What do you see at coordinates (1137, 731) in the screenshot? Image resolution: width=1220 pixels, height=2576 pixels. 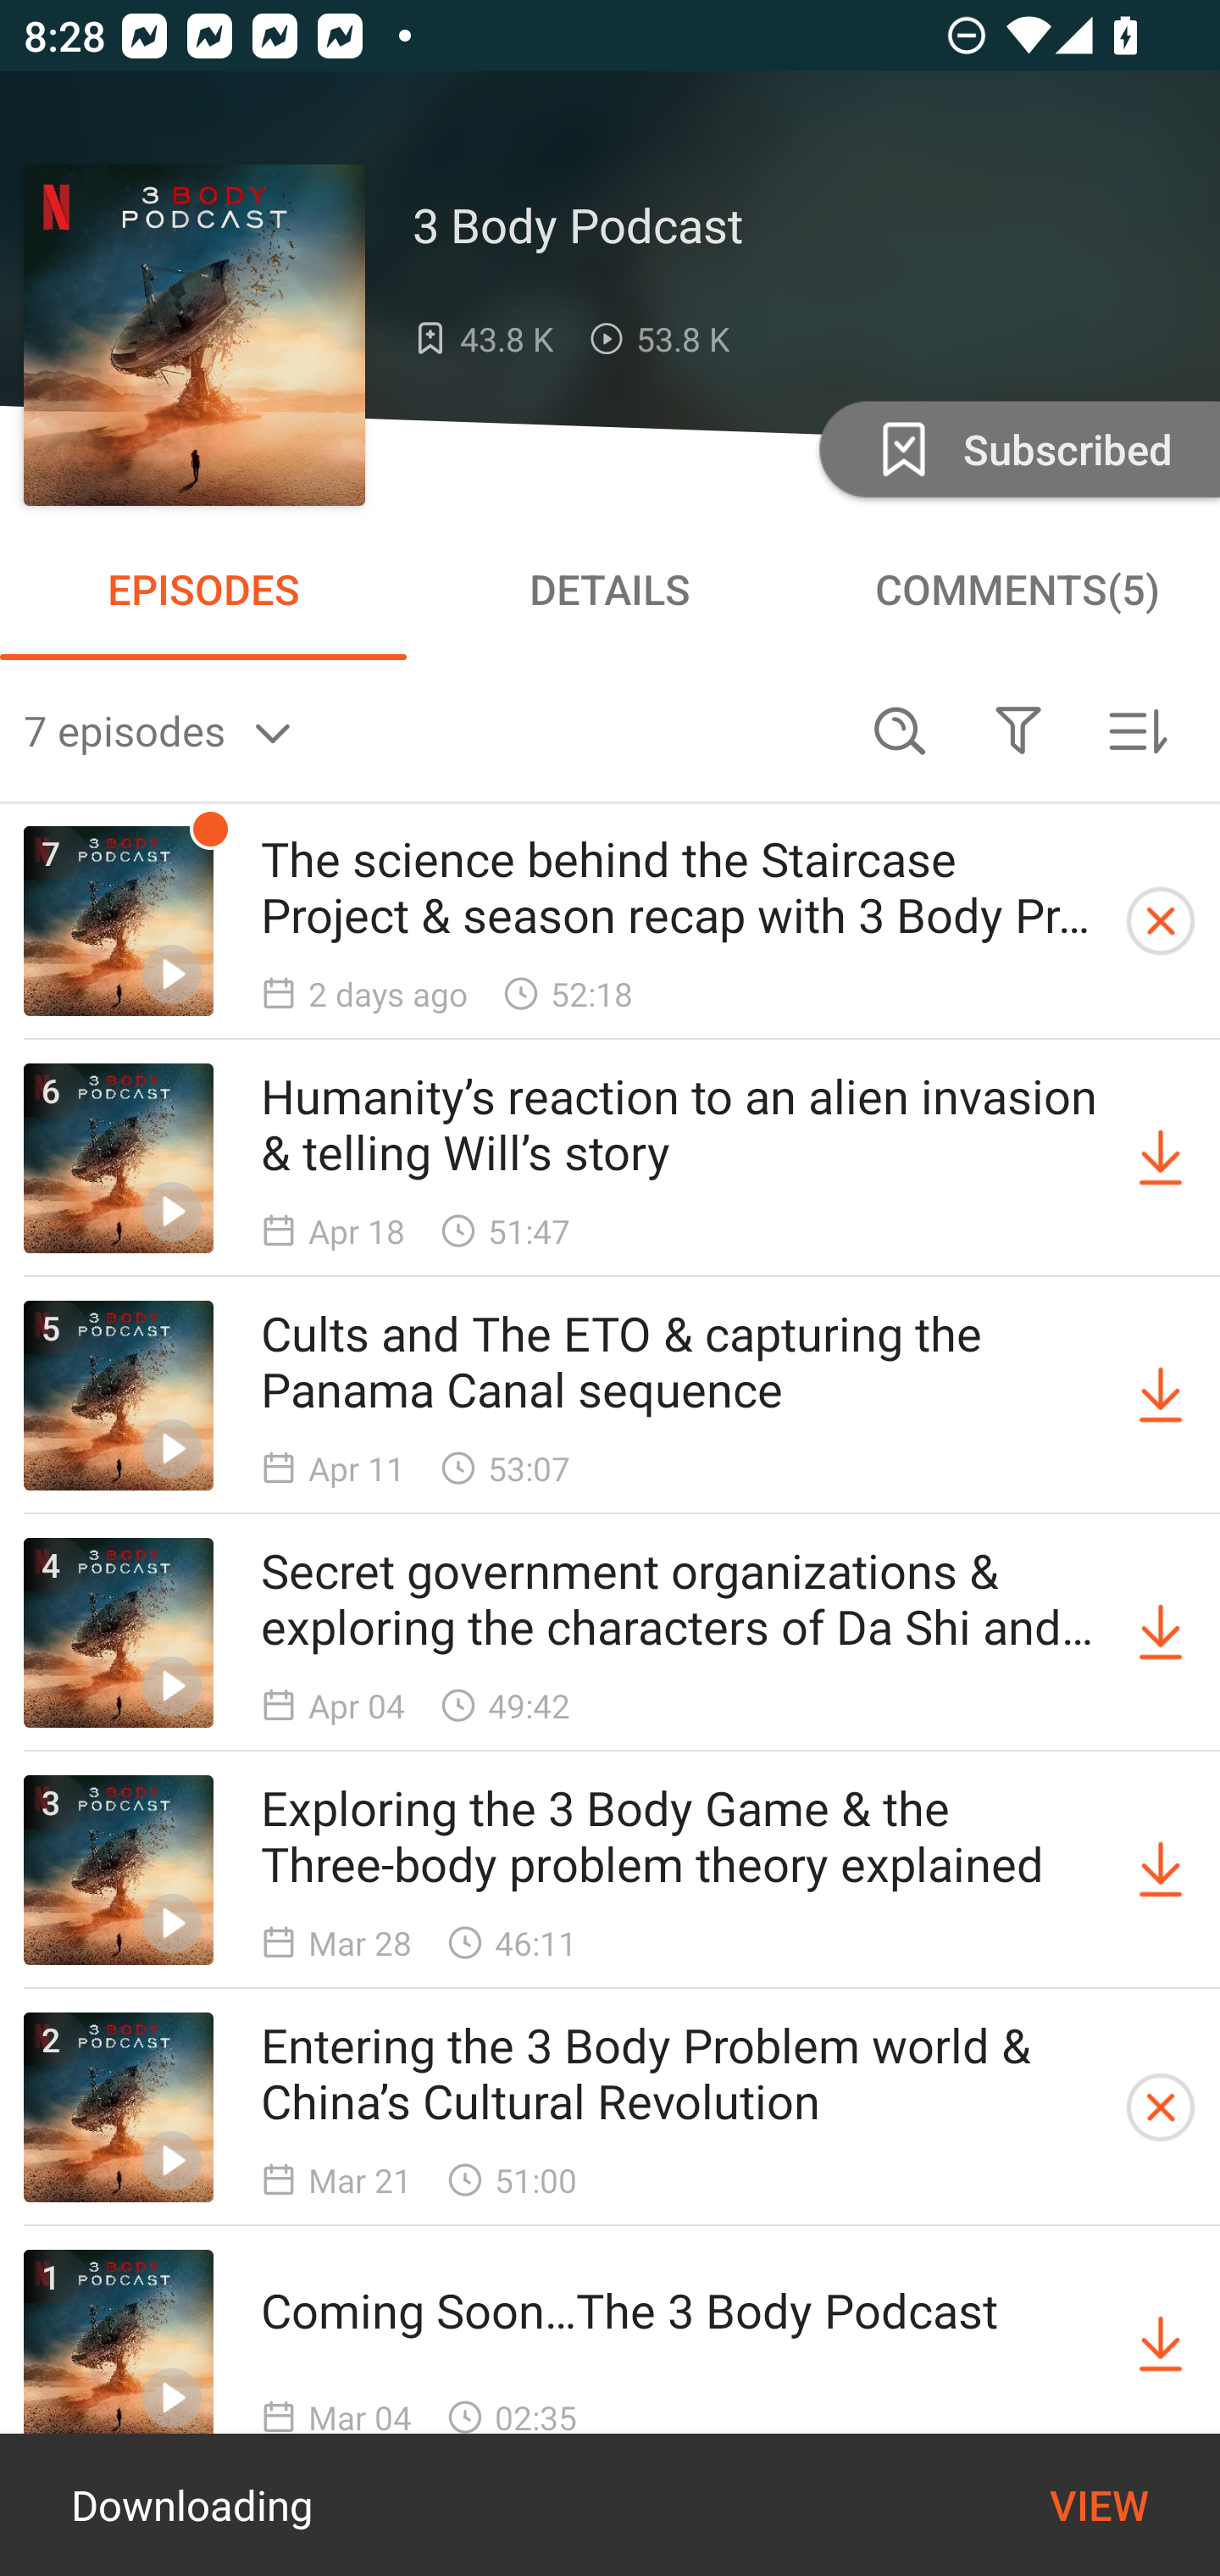 I see ` Sorted by newest first` at bounding box center [1137, 731].